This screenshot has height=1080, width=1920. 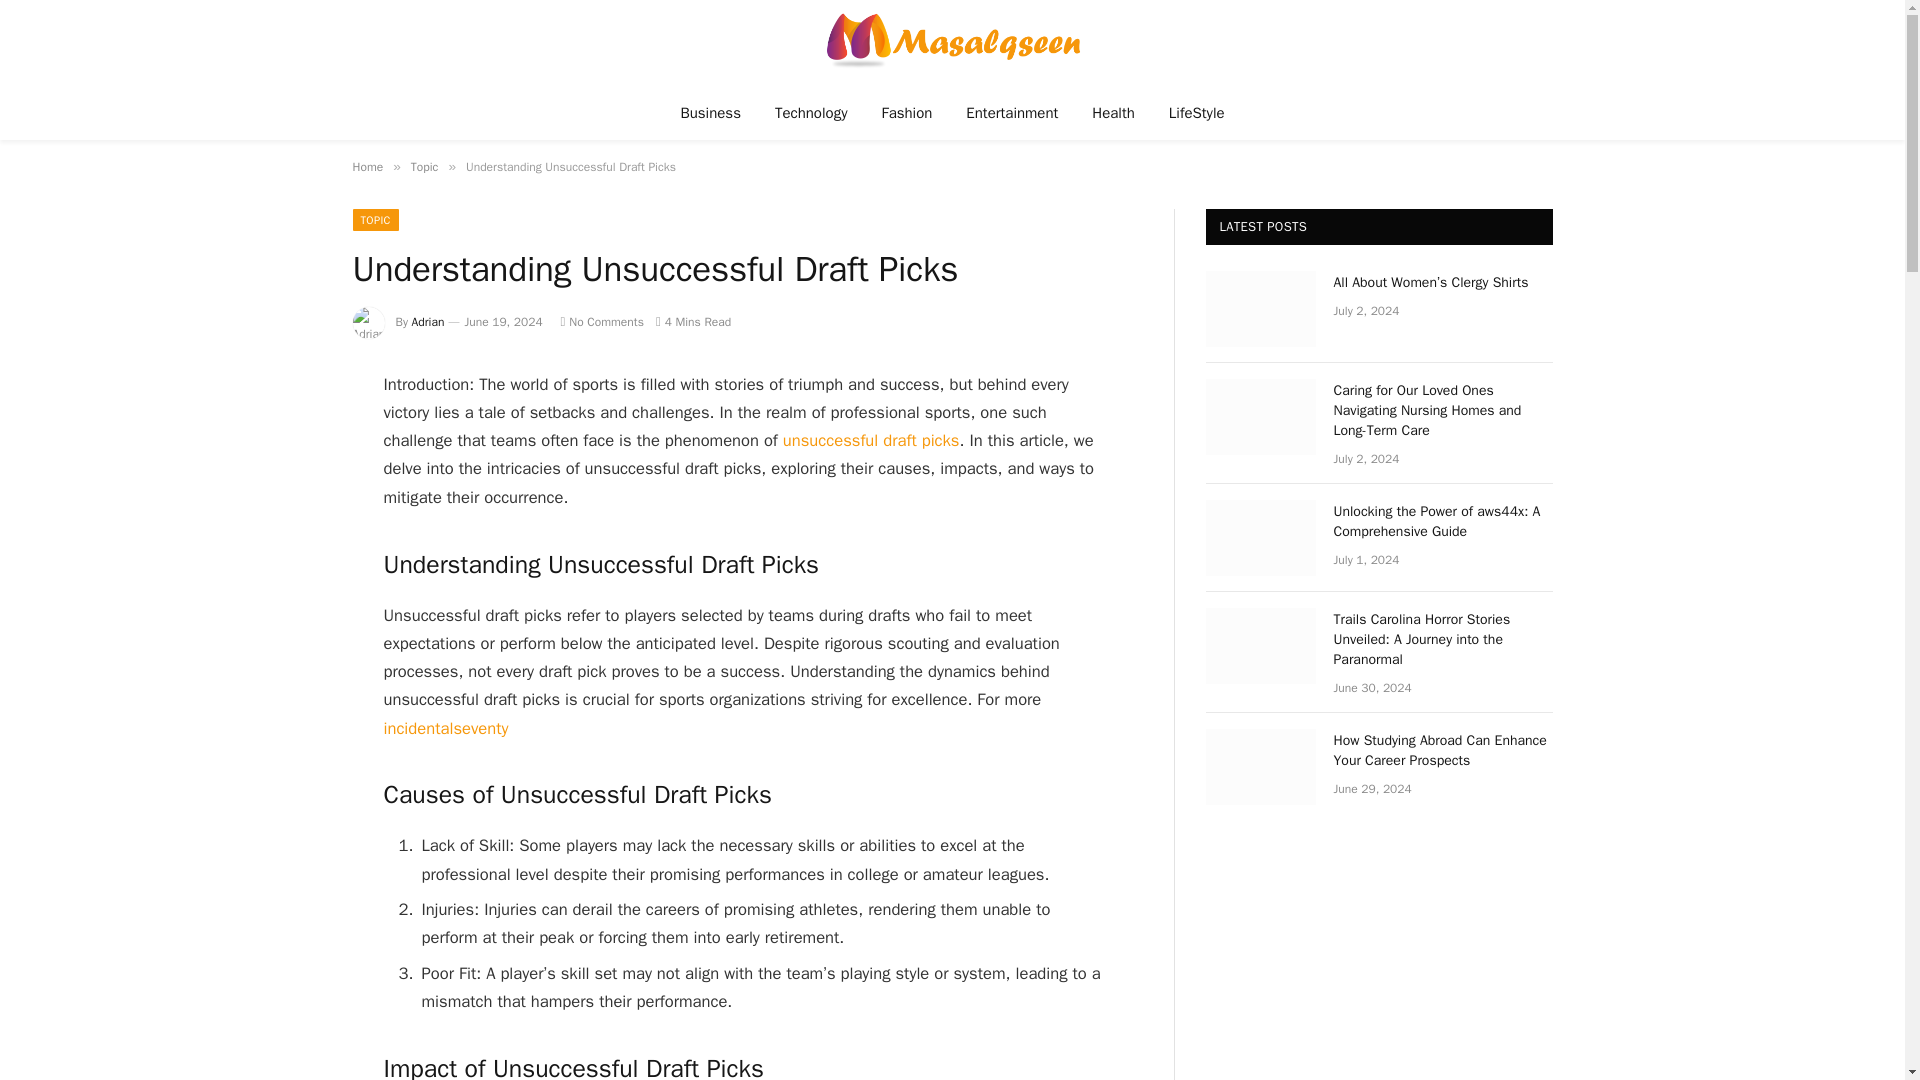 I want to click on Health, so click(x=1114, y=112).